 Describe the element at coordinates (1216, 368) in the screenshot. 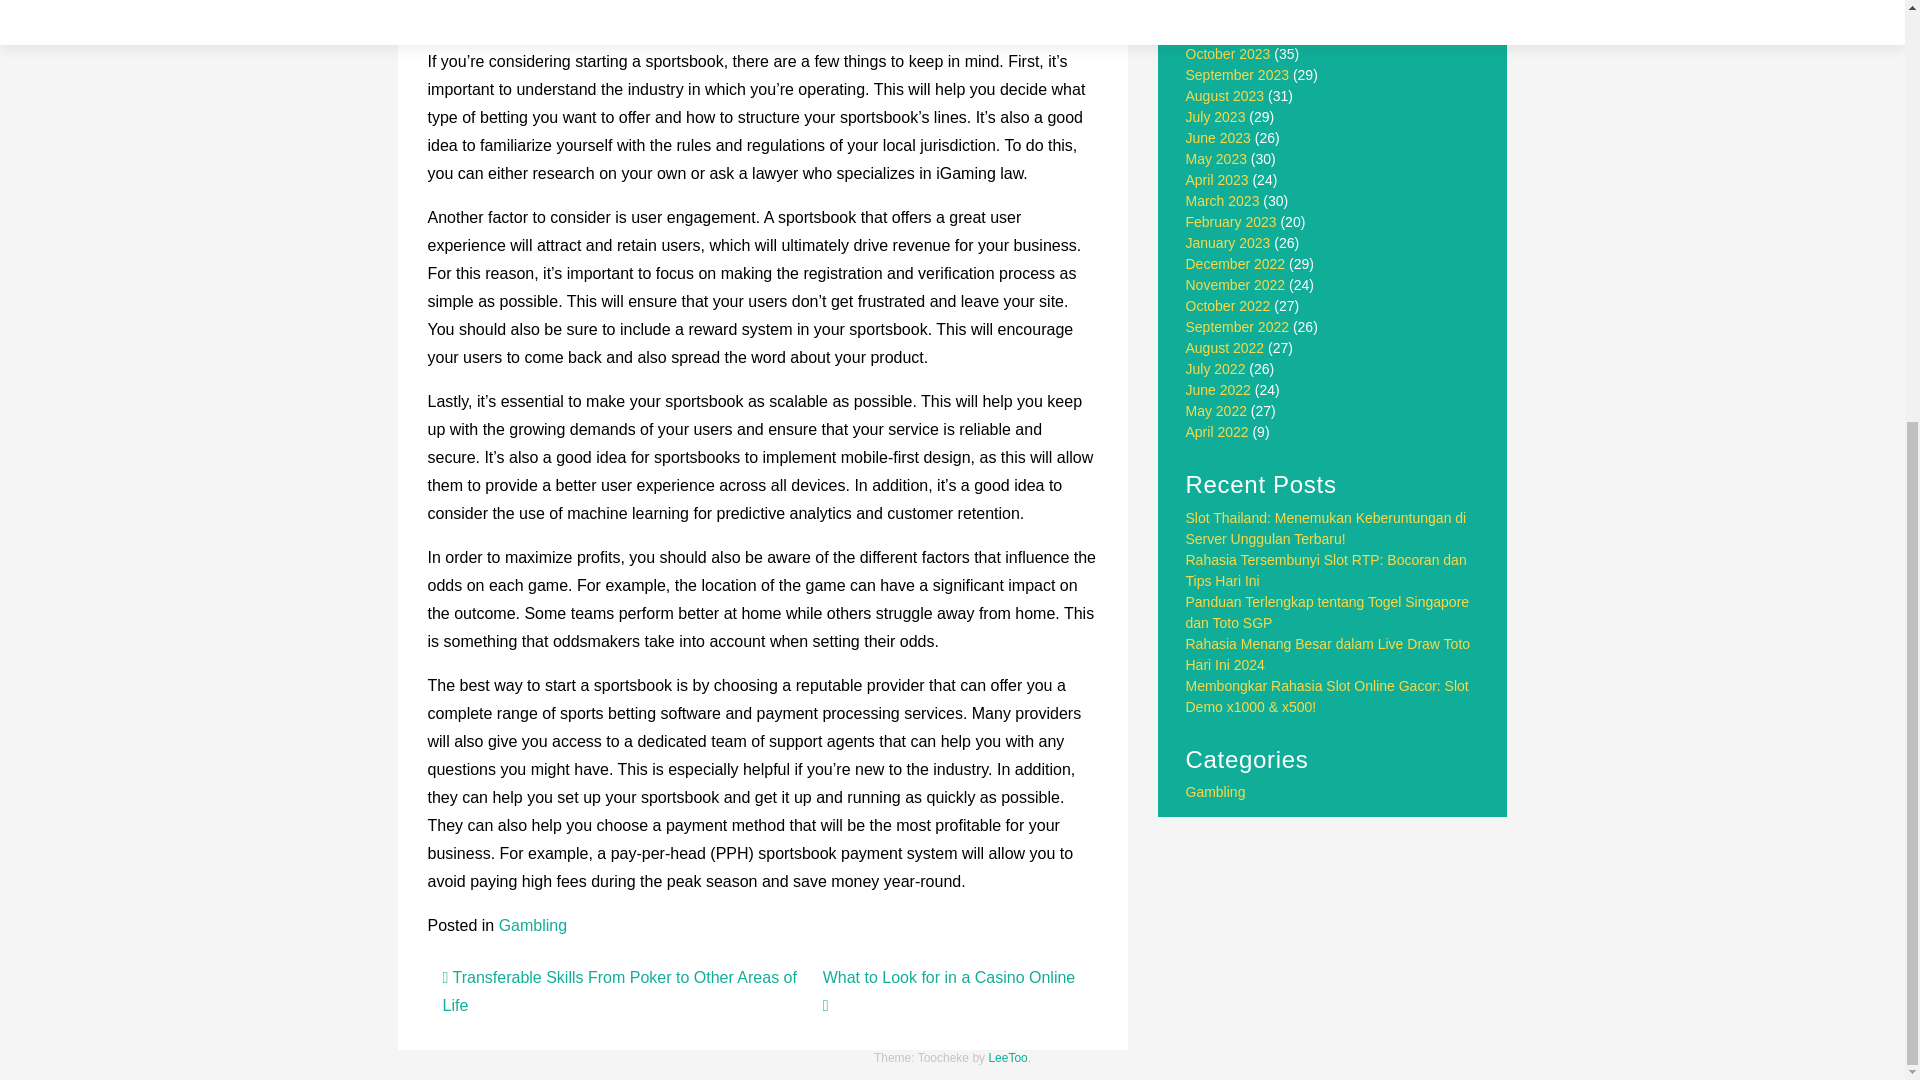

I see `July 2022` at that location.